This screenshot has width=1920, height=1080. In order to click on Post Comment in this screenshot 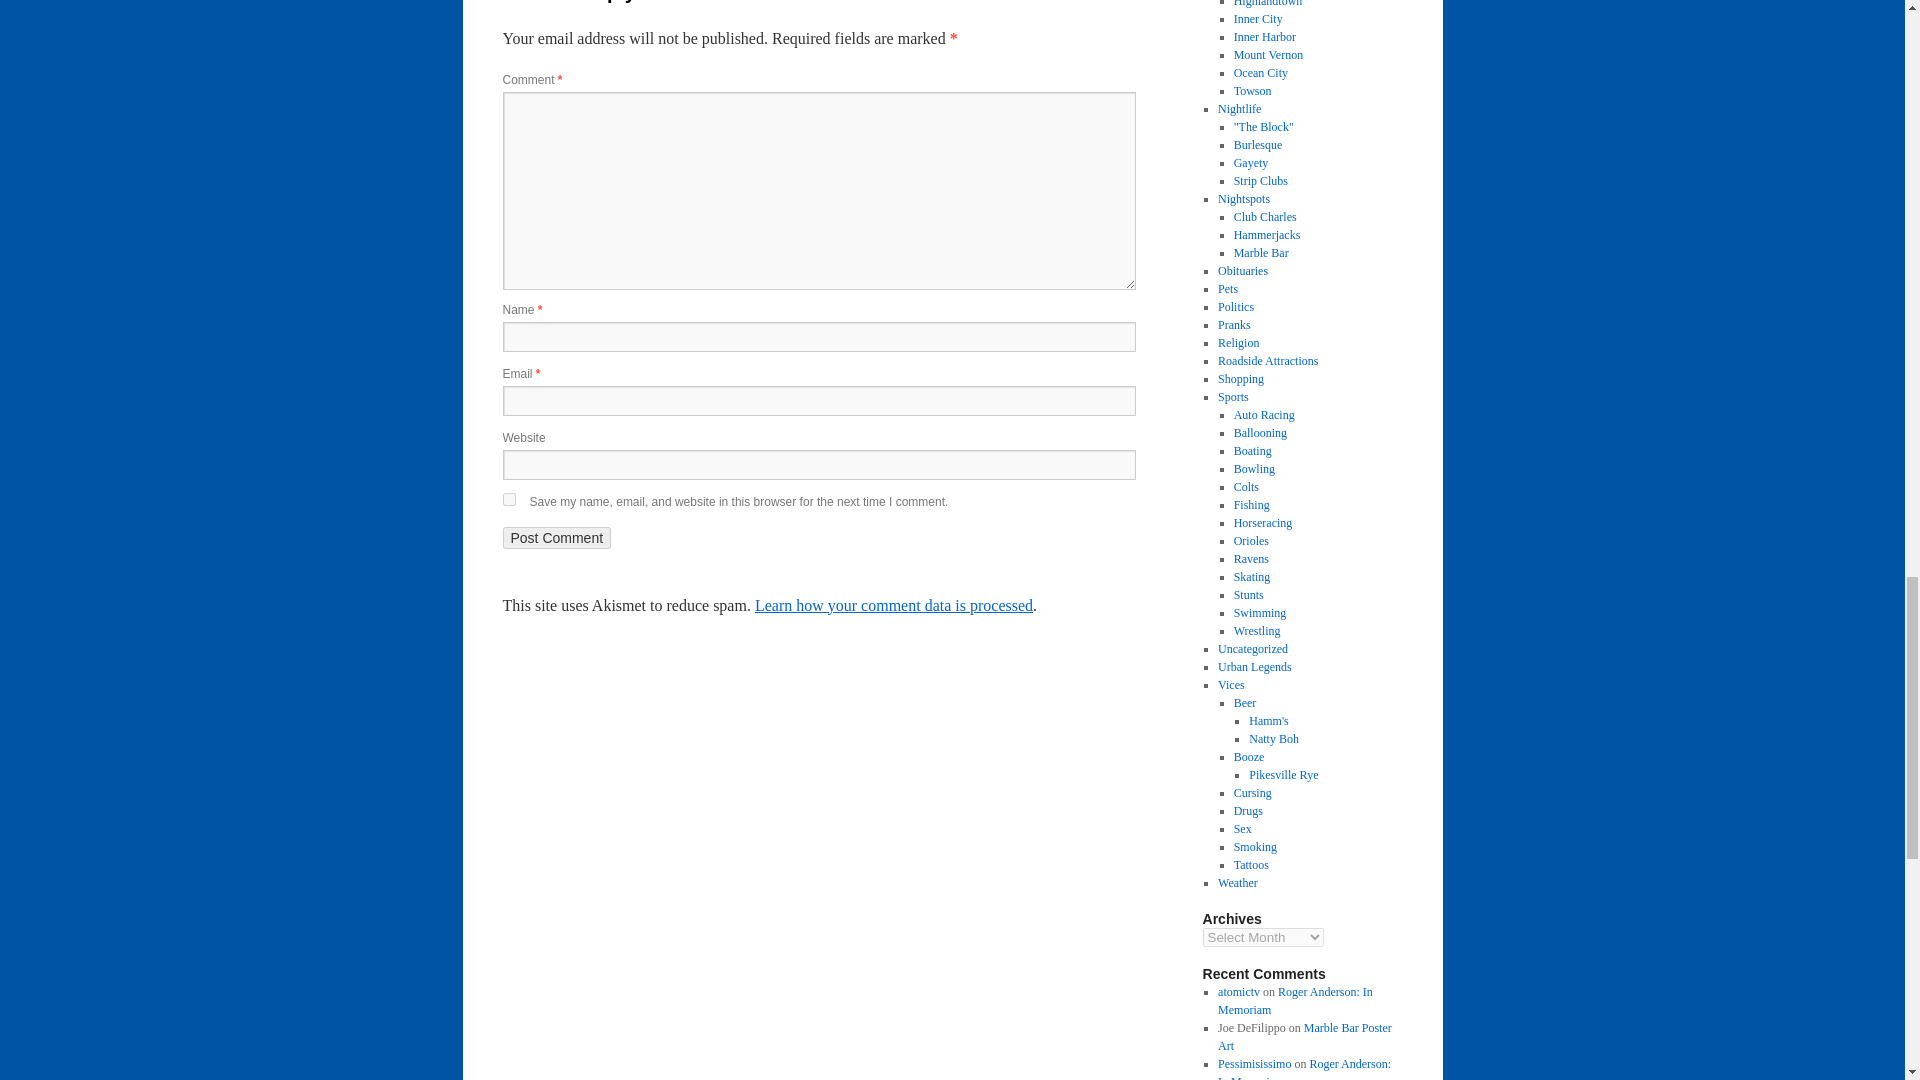, I will do `click(556, 538)`.